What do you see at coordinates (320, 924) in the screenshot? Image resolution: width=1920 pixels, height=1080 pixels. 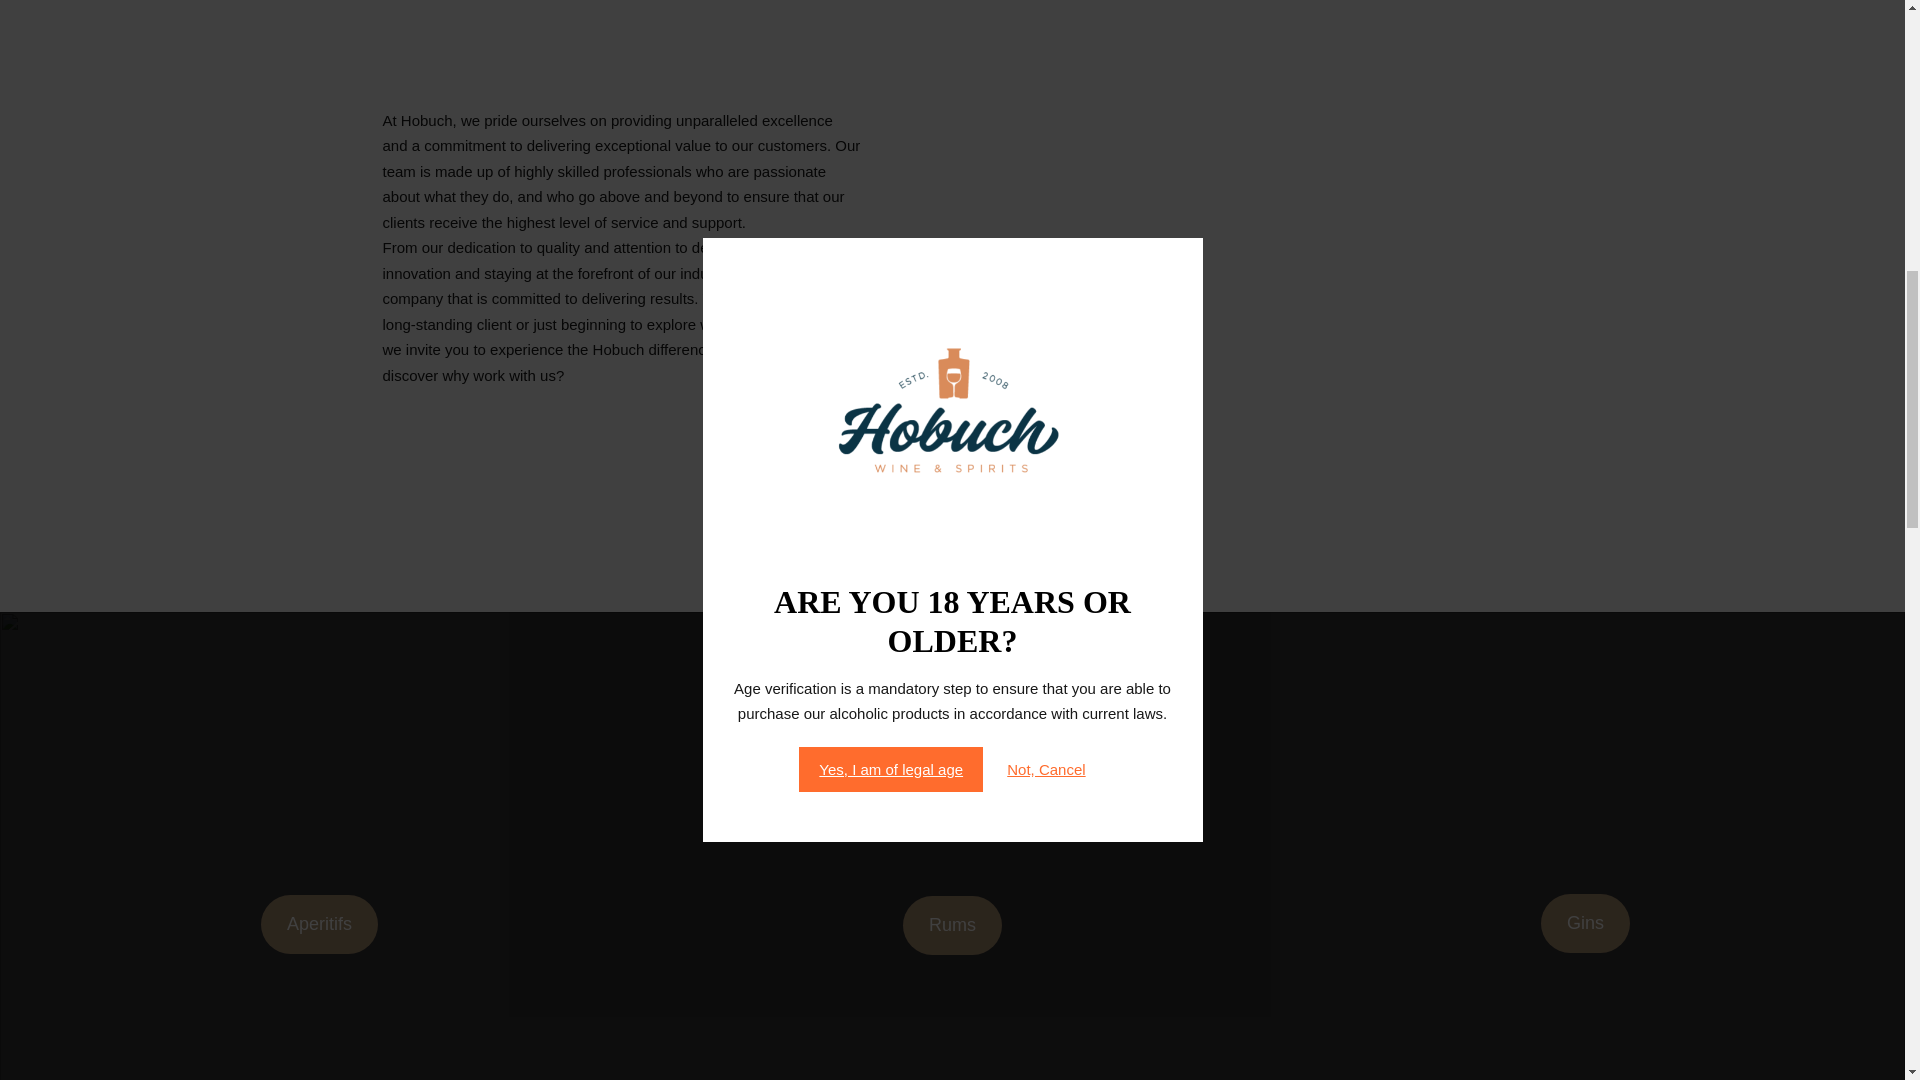 I see `Aperitifs` at bounding box center [320, 924].